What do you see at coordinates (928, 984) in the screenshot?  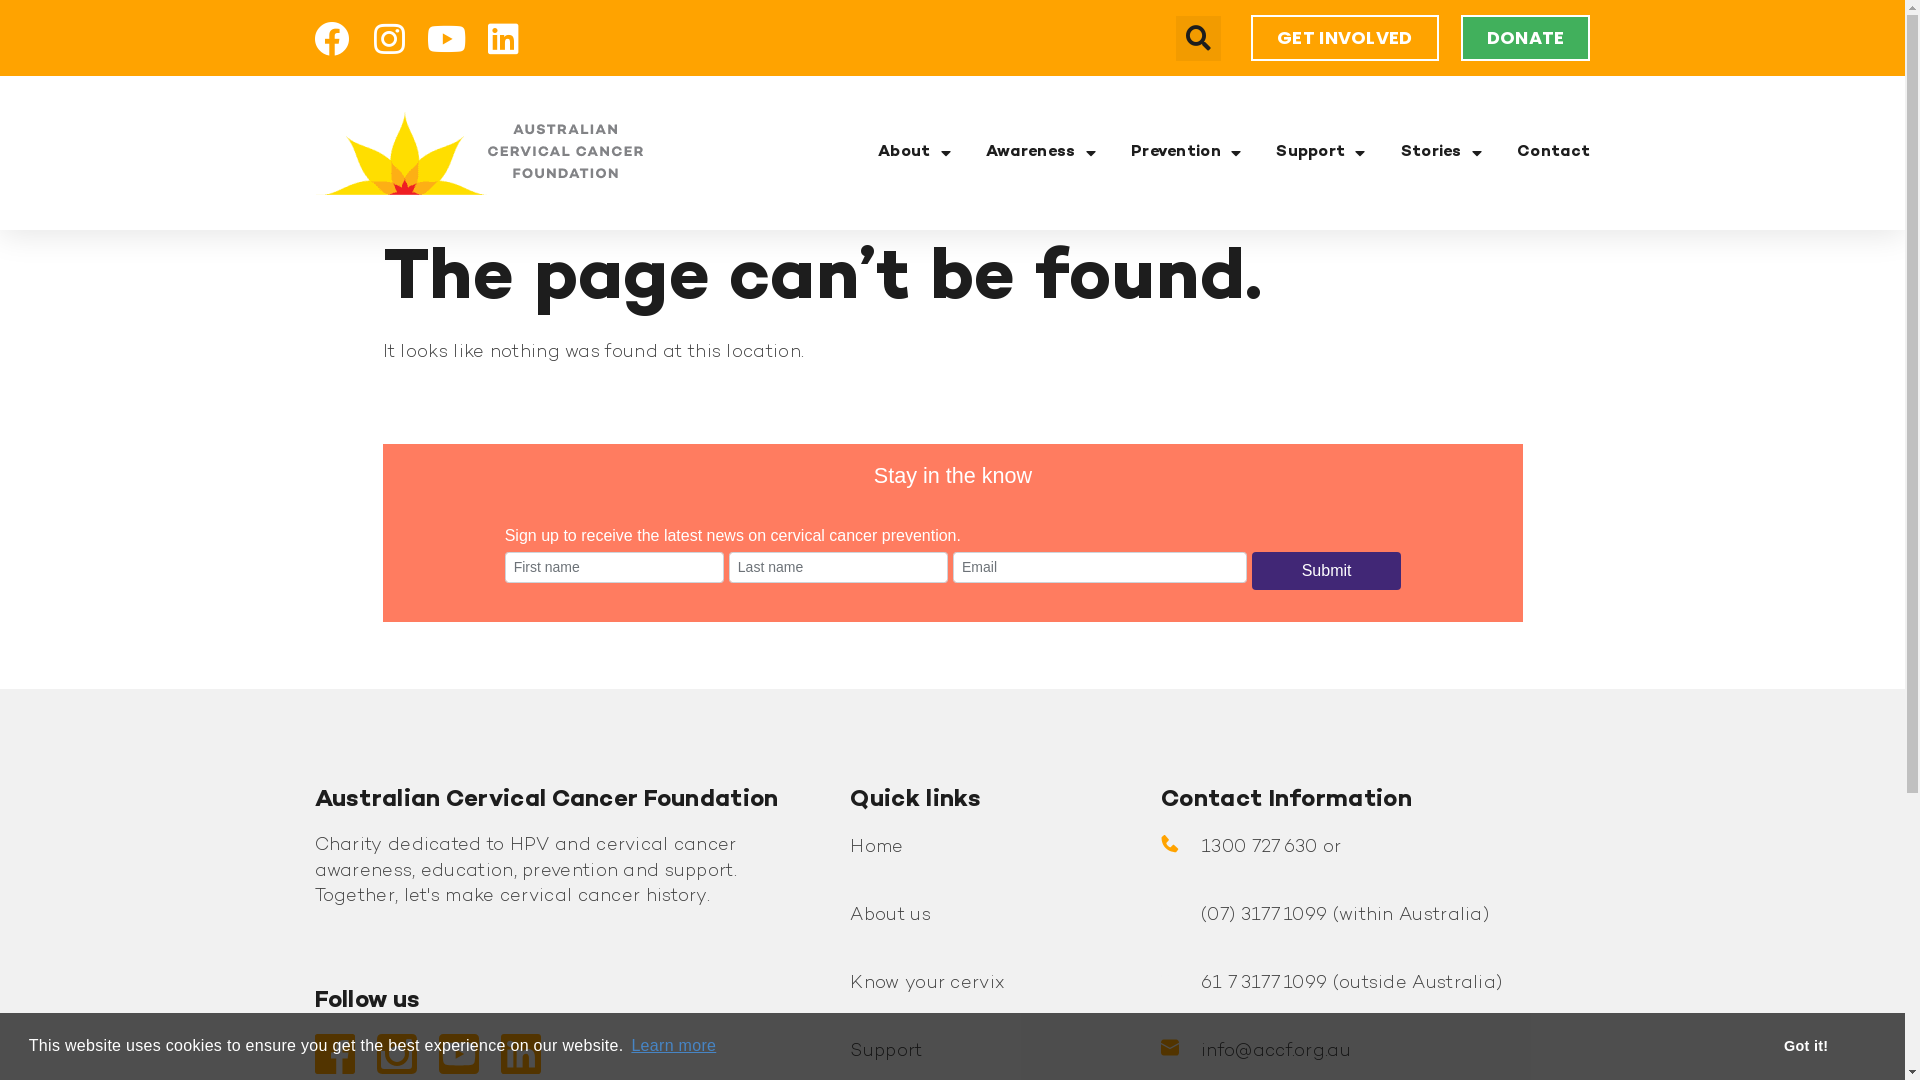 I see `Know your cervix` at bounding box center [928, 984].